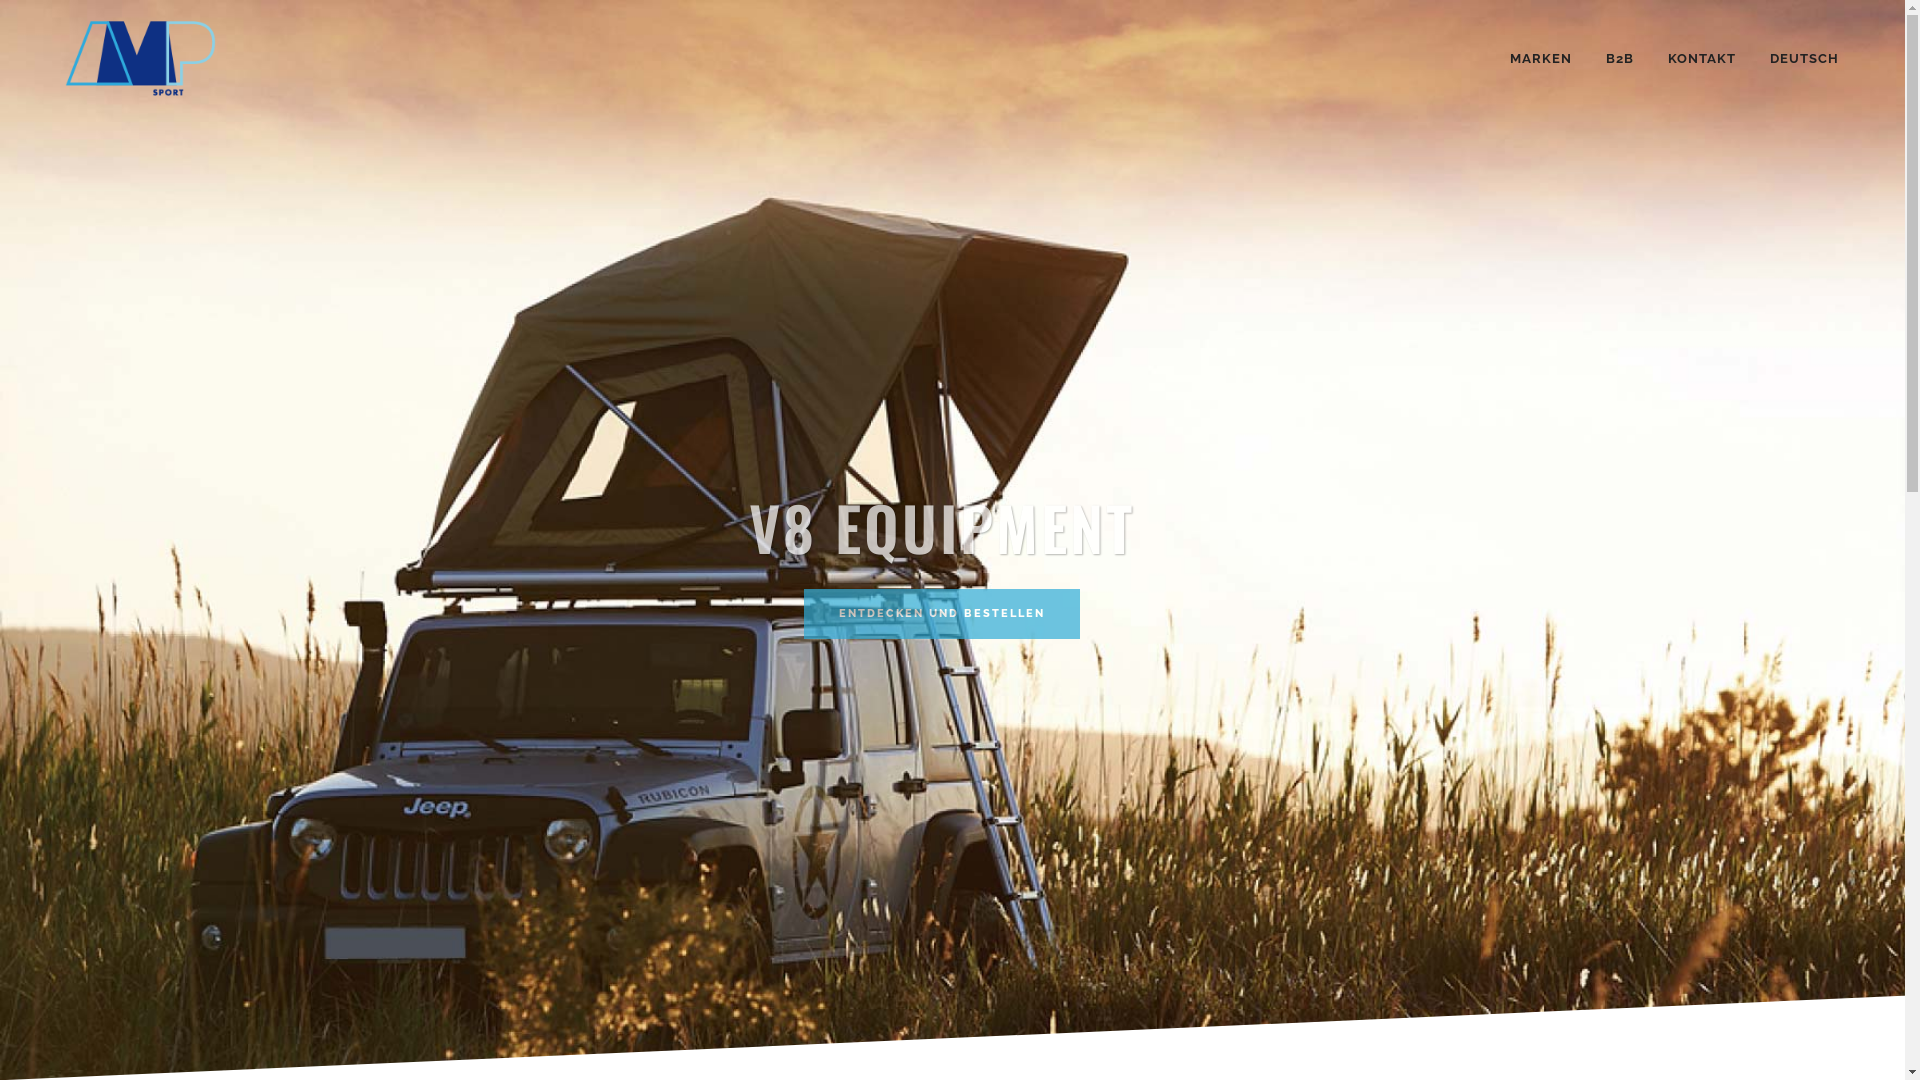 Image resolution: width=1920 pixels, height=1080 pixels. I want to click on DEUTSCH, so click(1806, 58).